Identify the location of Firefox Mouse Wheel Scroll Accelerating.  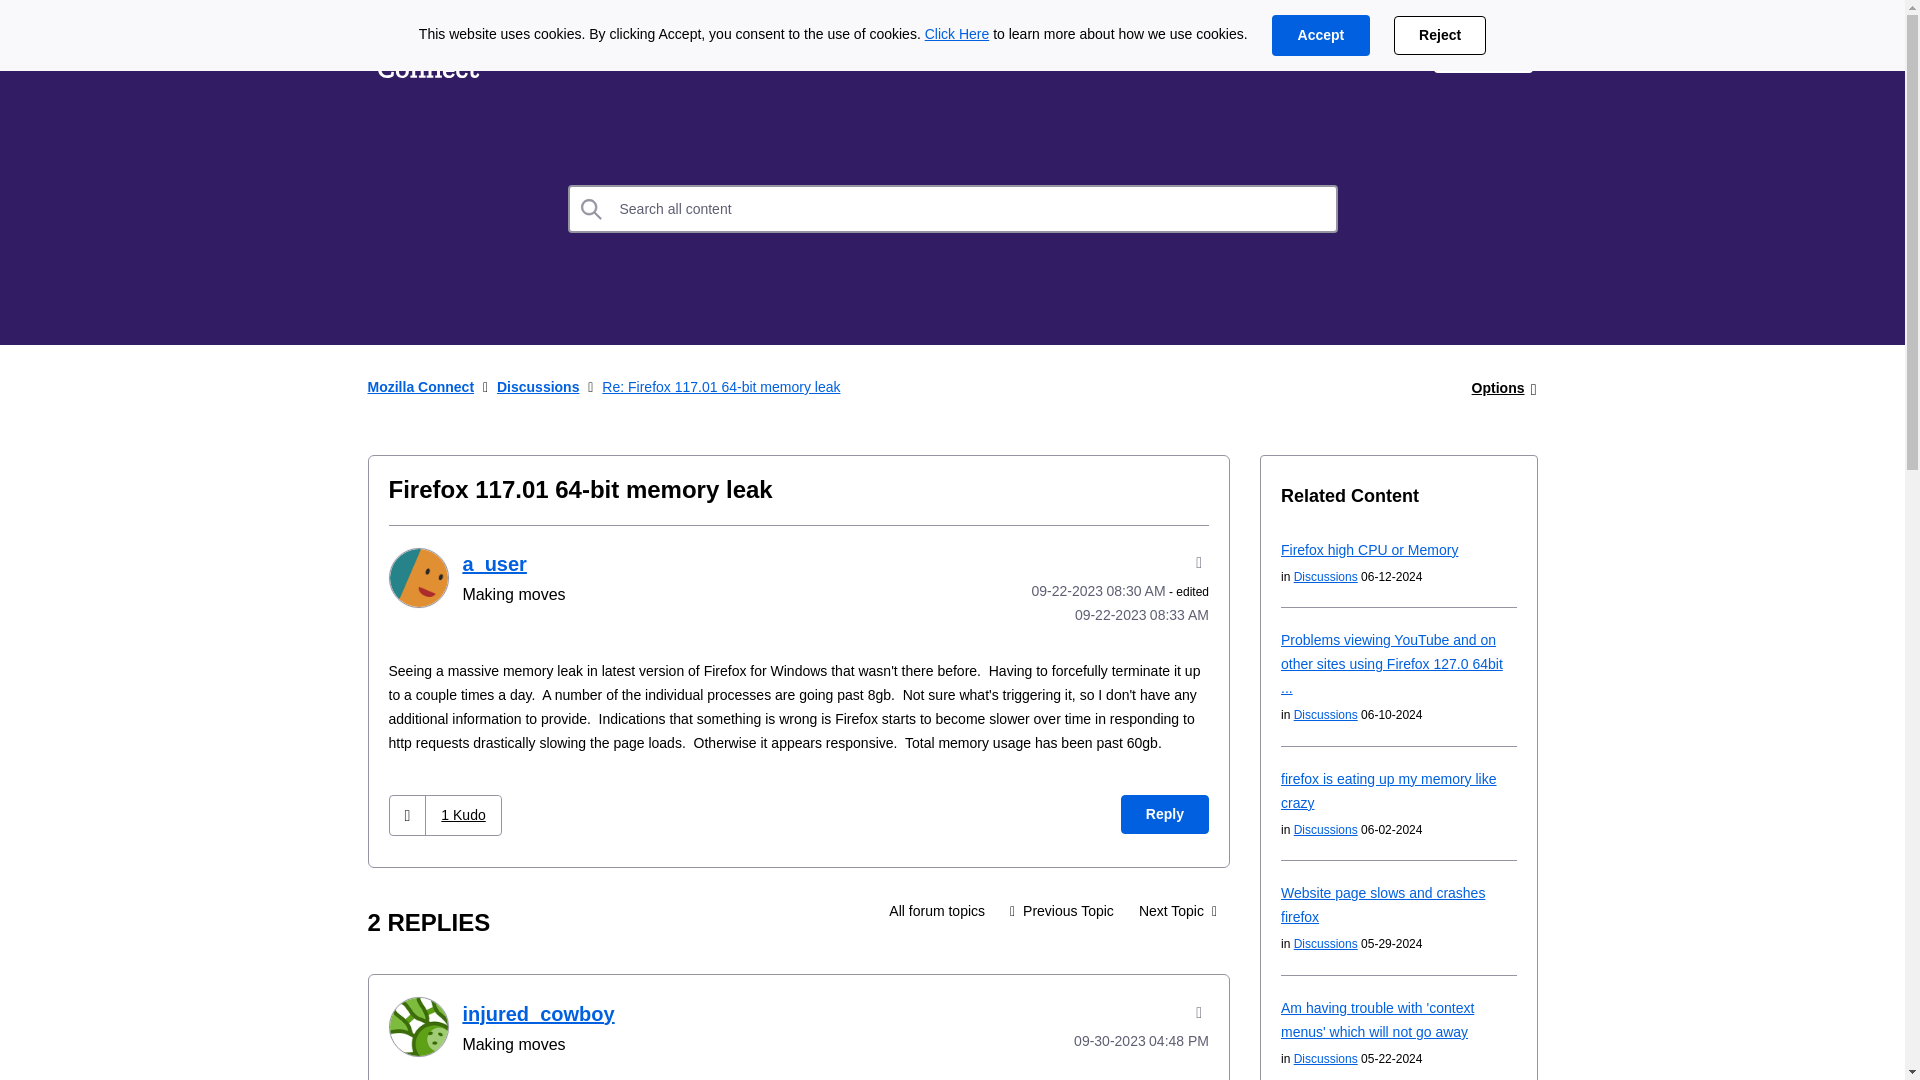
(1178, 910).